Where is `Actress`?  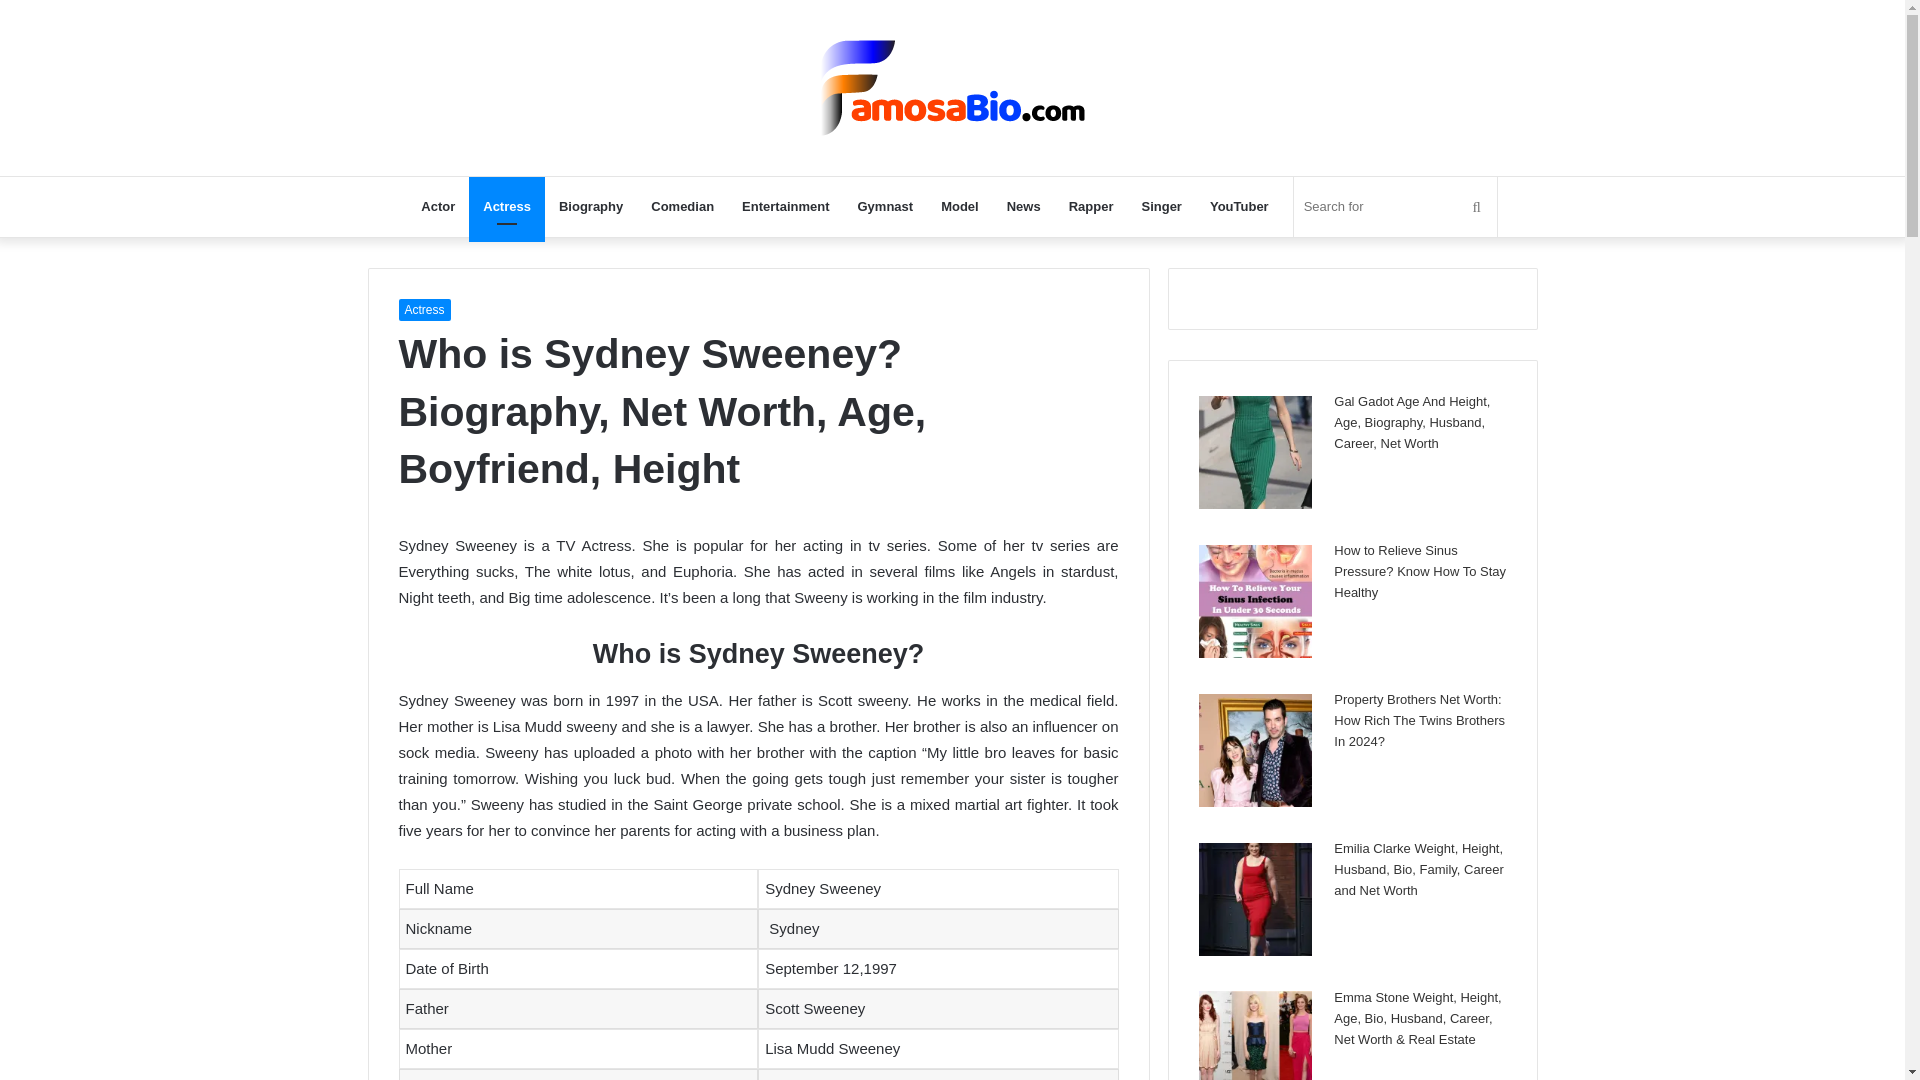 Actress is located at coordinates (423, 310).